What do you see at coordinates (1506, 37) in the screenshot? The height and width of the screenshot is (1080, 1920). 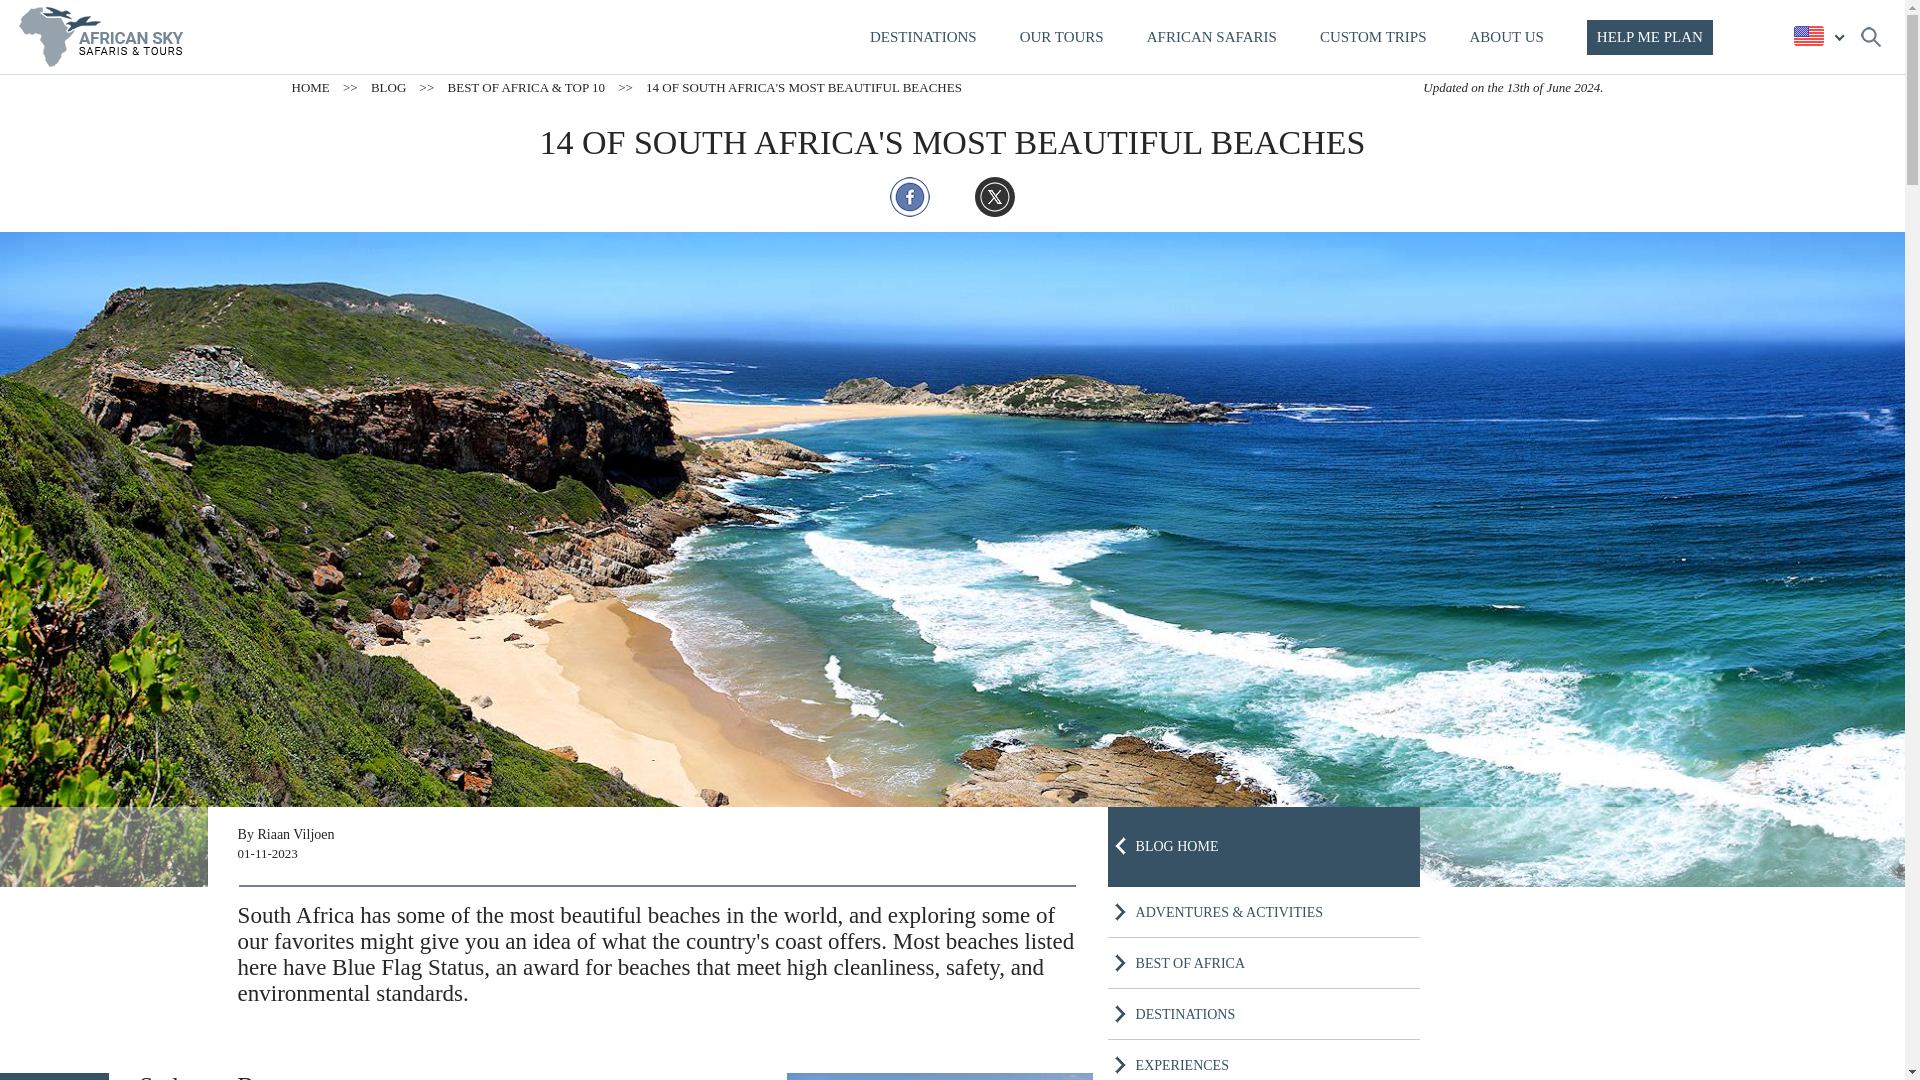 I see `ABOUT US` at bounding box center [1506, 37].